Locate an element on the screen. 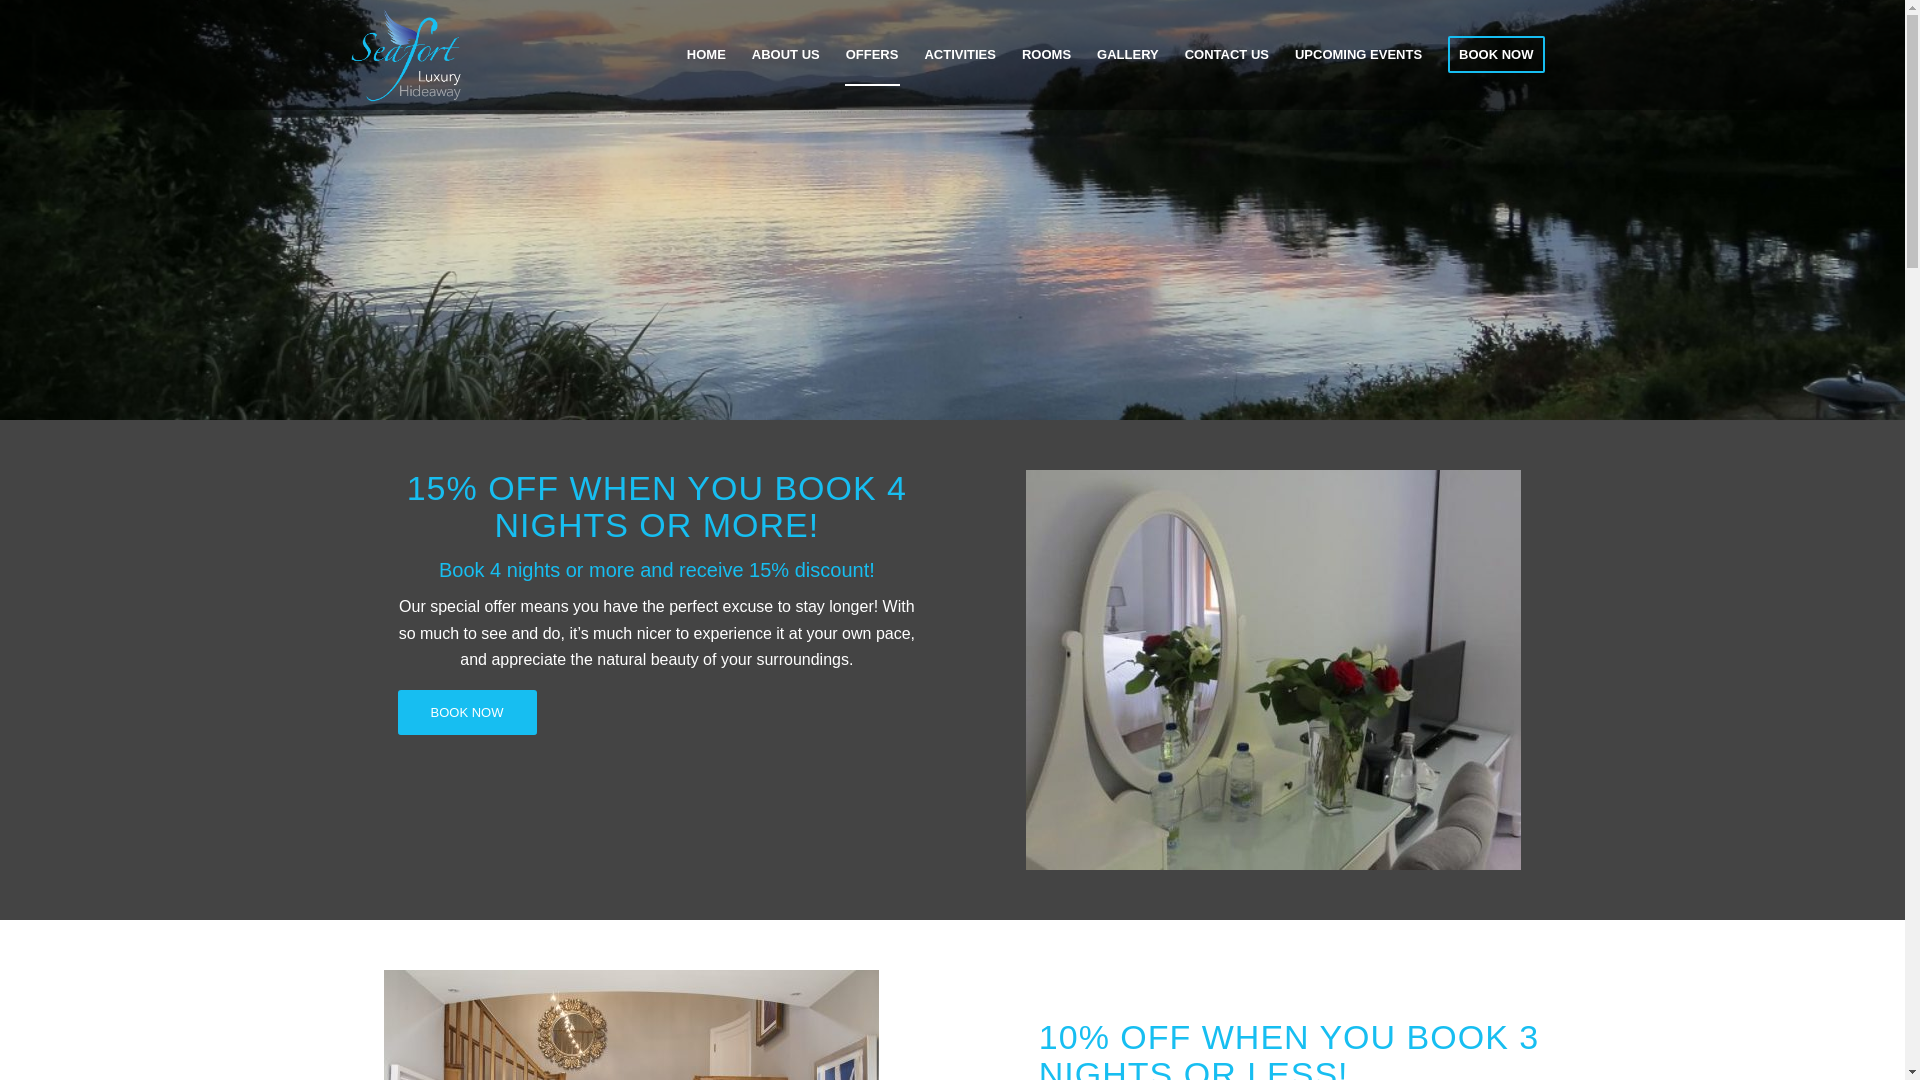 The height and width of the screenshot is (1080, 1920). Dressing Table at Seafort Bantry is located at coordinates (1272, 670).